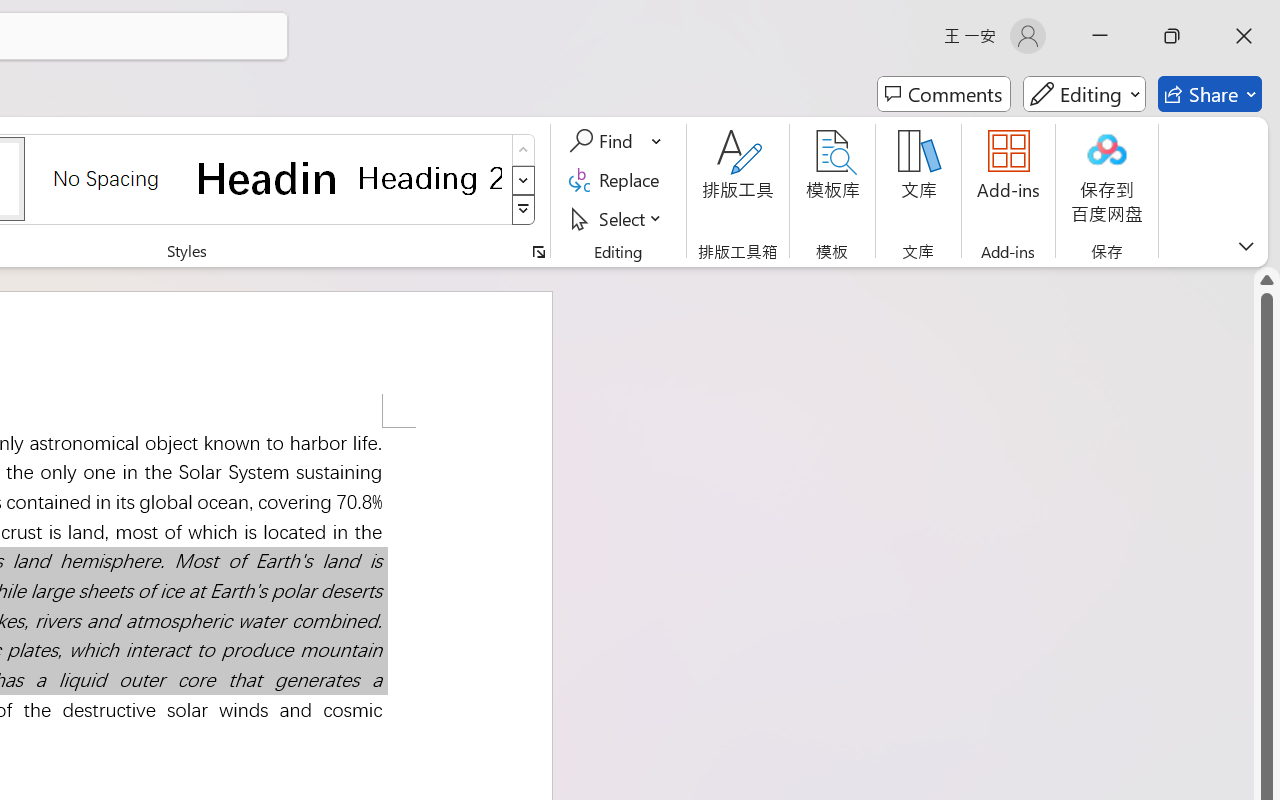 The height and width of the screenshot is (800, 1280). What do you see at coordinates (618, 180) in the screenshot?
I see `Replace...` at bounding box center [618, 180].